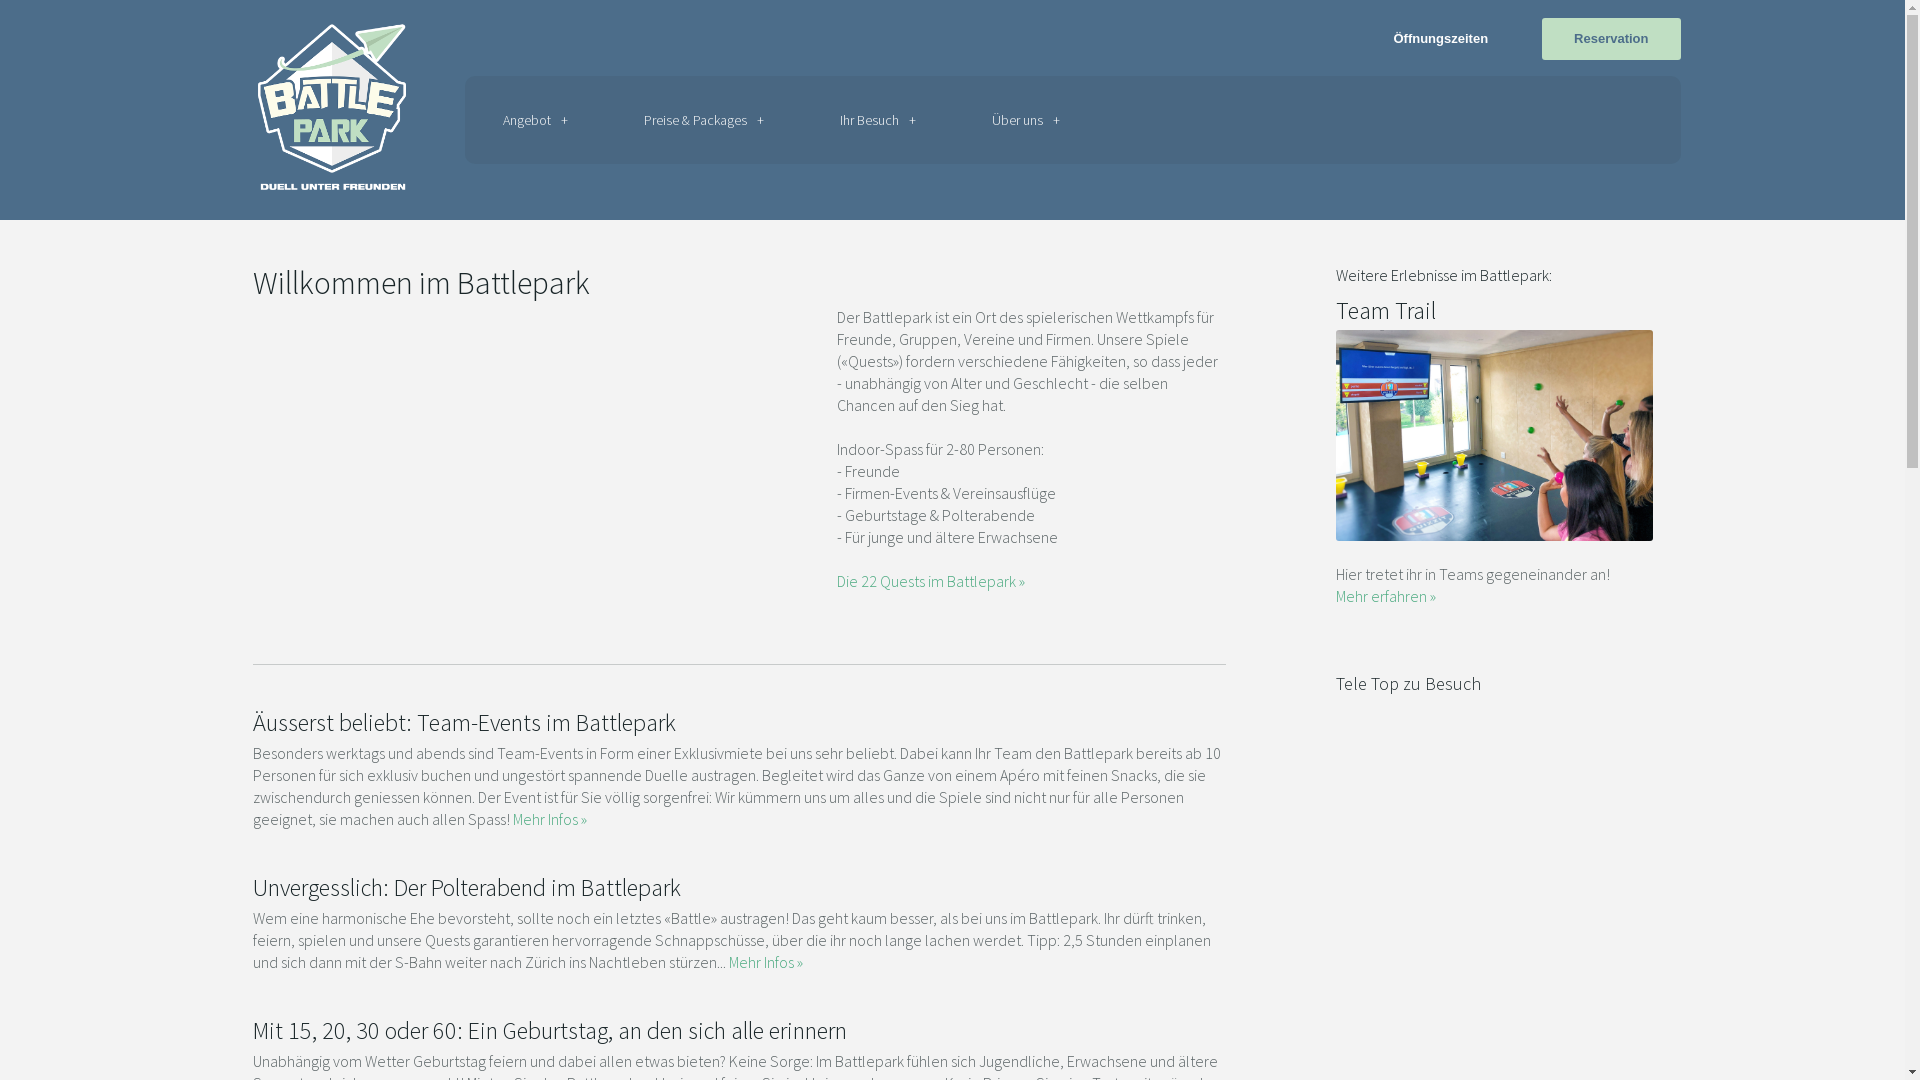 This screenshot has height=1080, width=1920. What do you see at coordinates (1611, 38) in the screenshot?
I see `Reservation` at bounding box center [1611, 38].